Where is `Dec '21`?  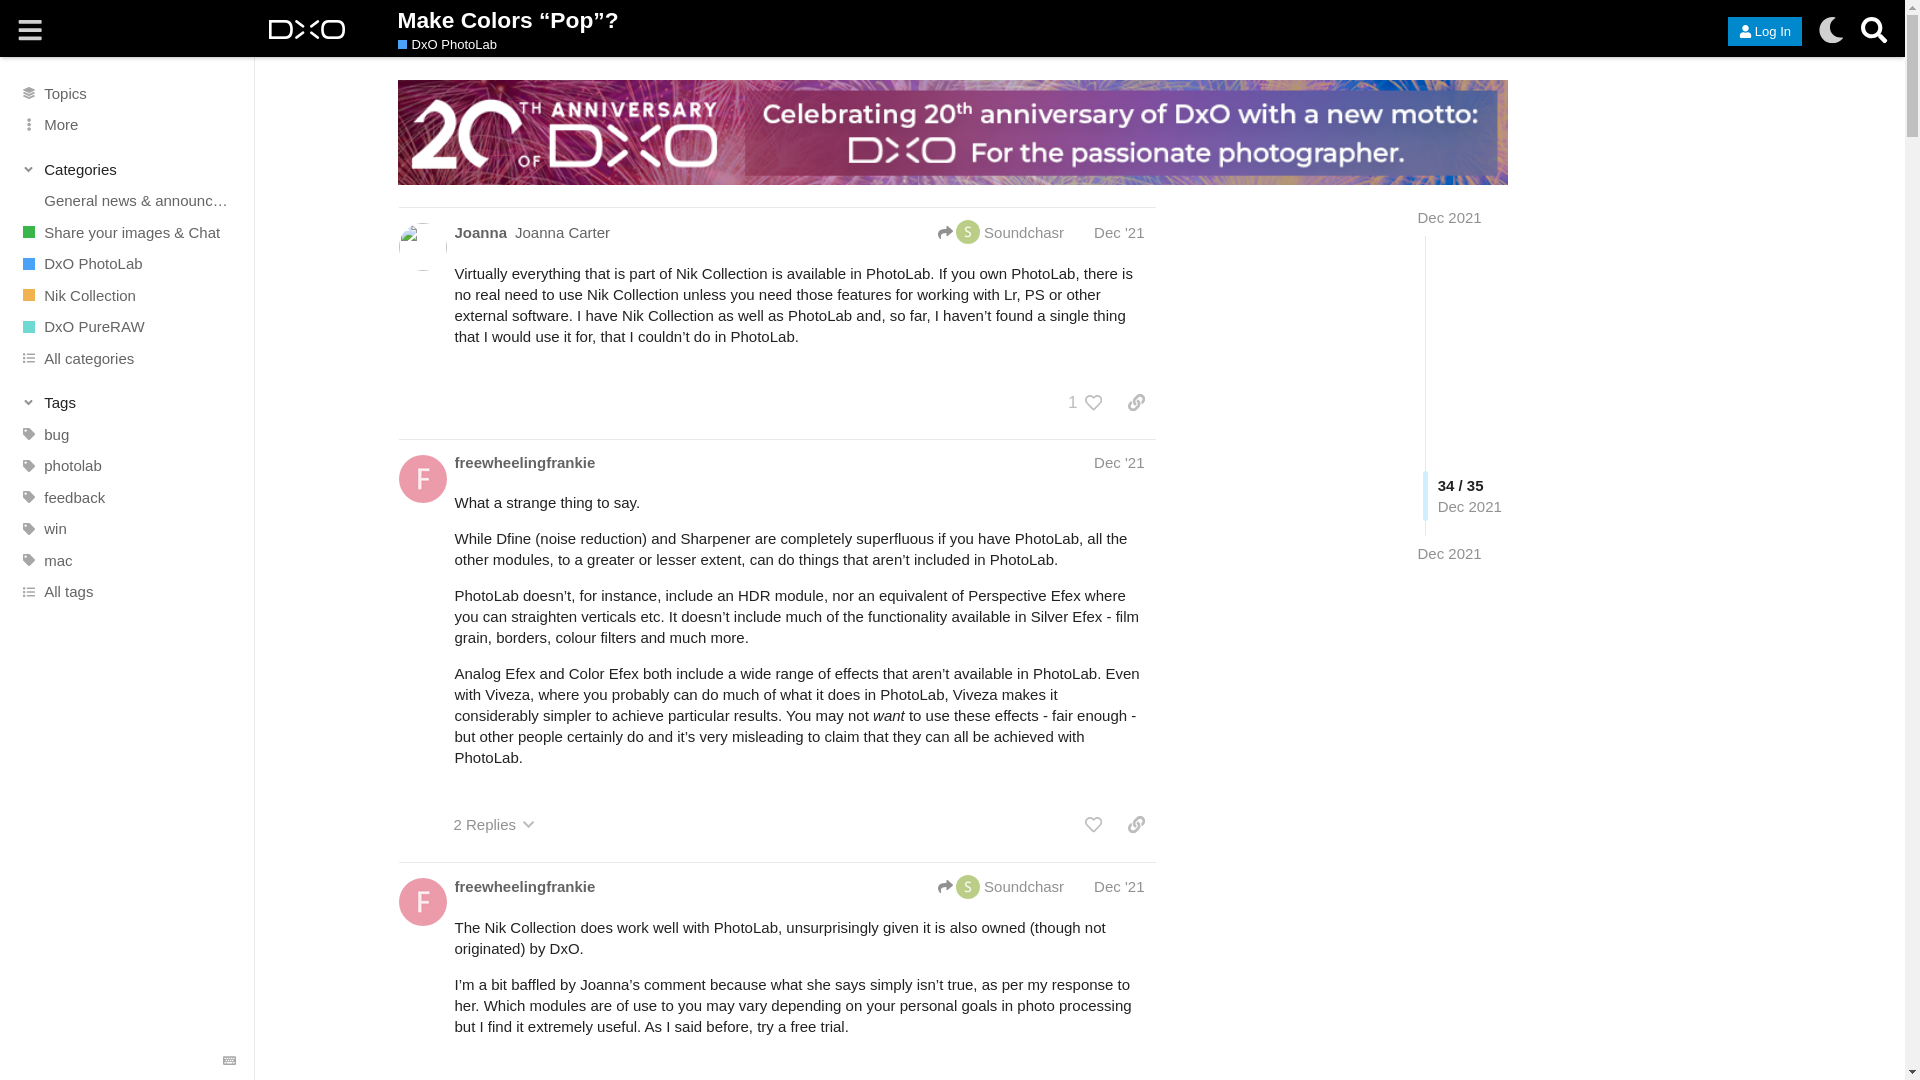 Dec '21 is located at coordinates (1119, 232).